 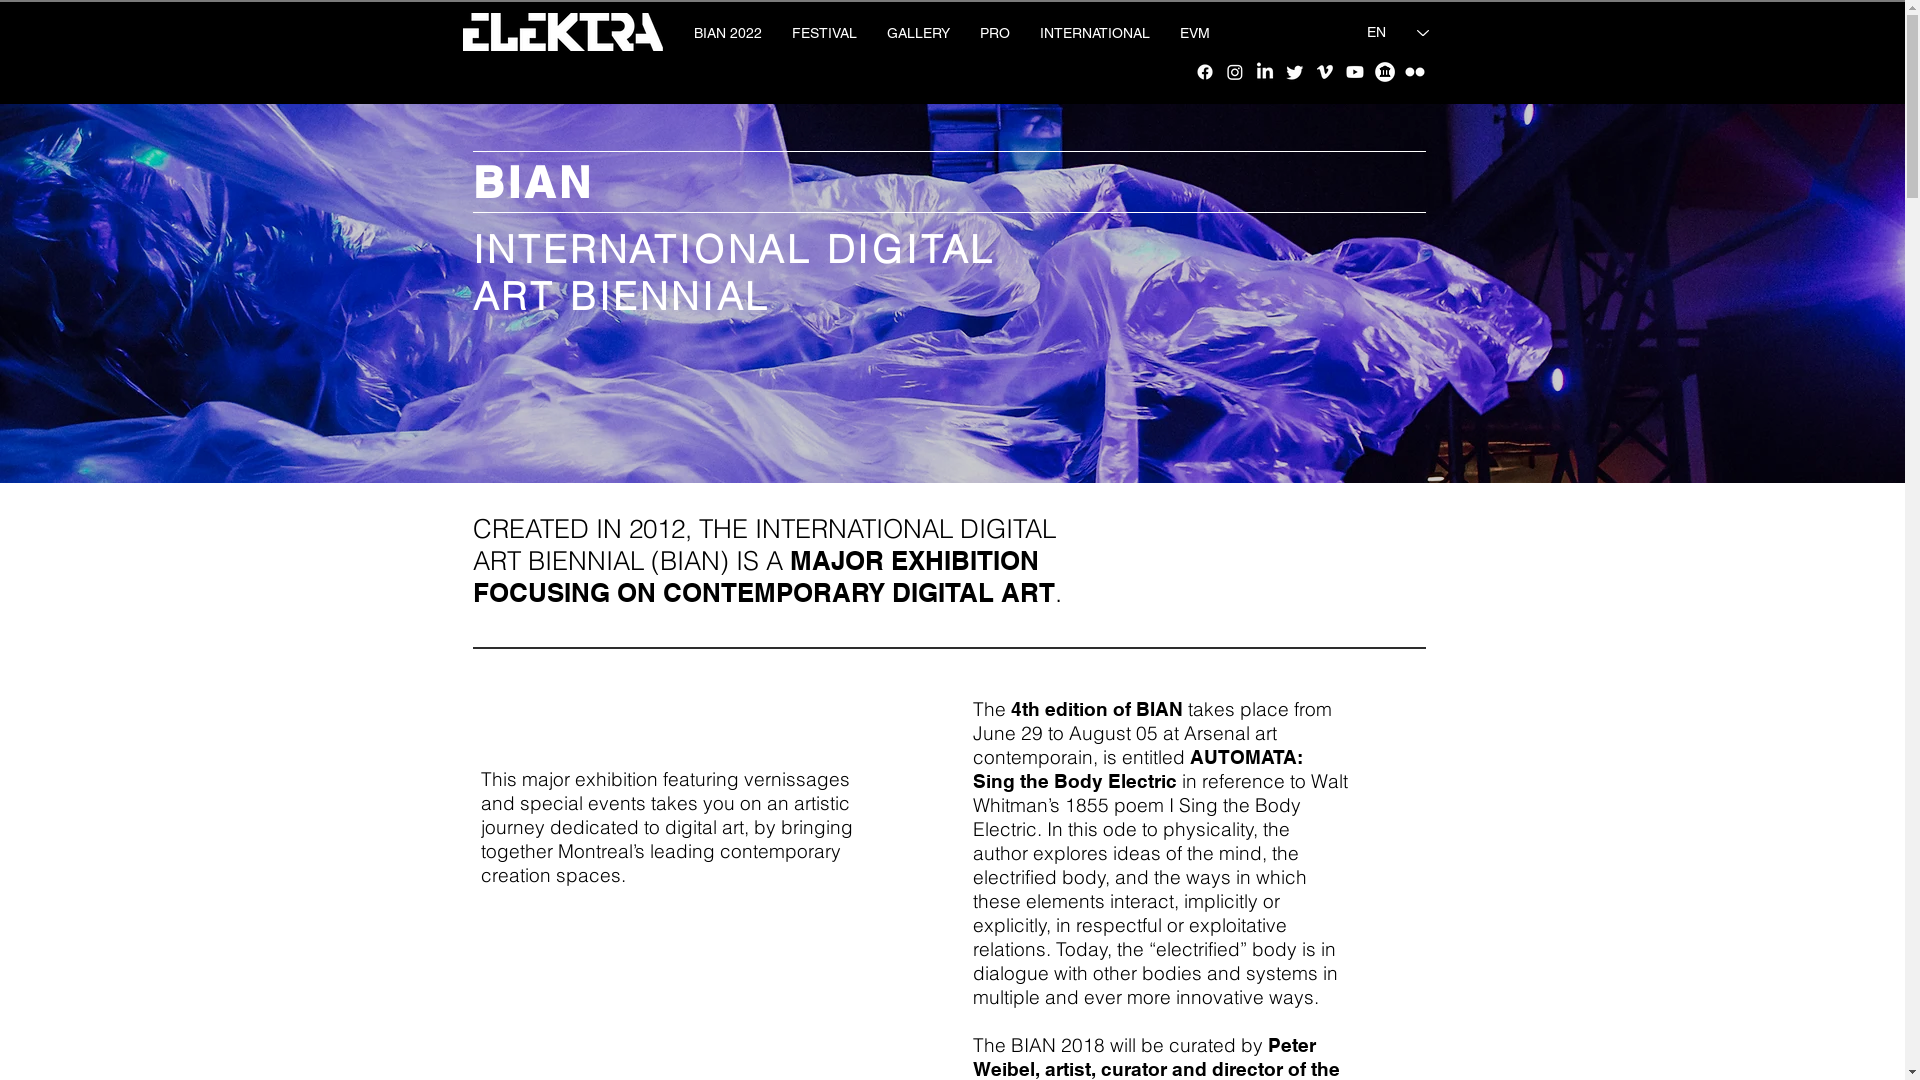 I want to click on INTERNATIONAL, so click(x=1094, y=33).